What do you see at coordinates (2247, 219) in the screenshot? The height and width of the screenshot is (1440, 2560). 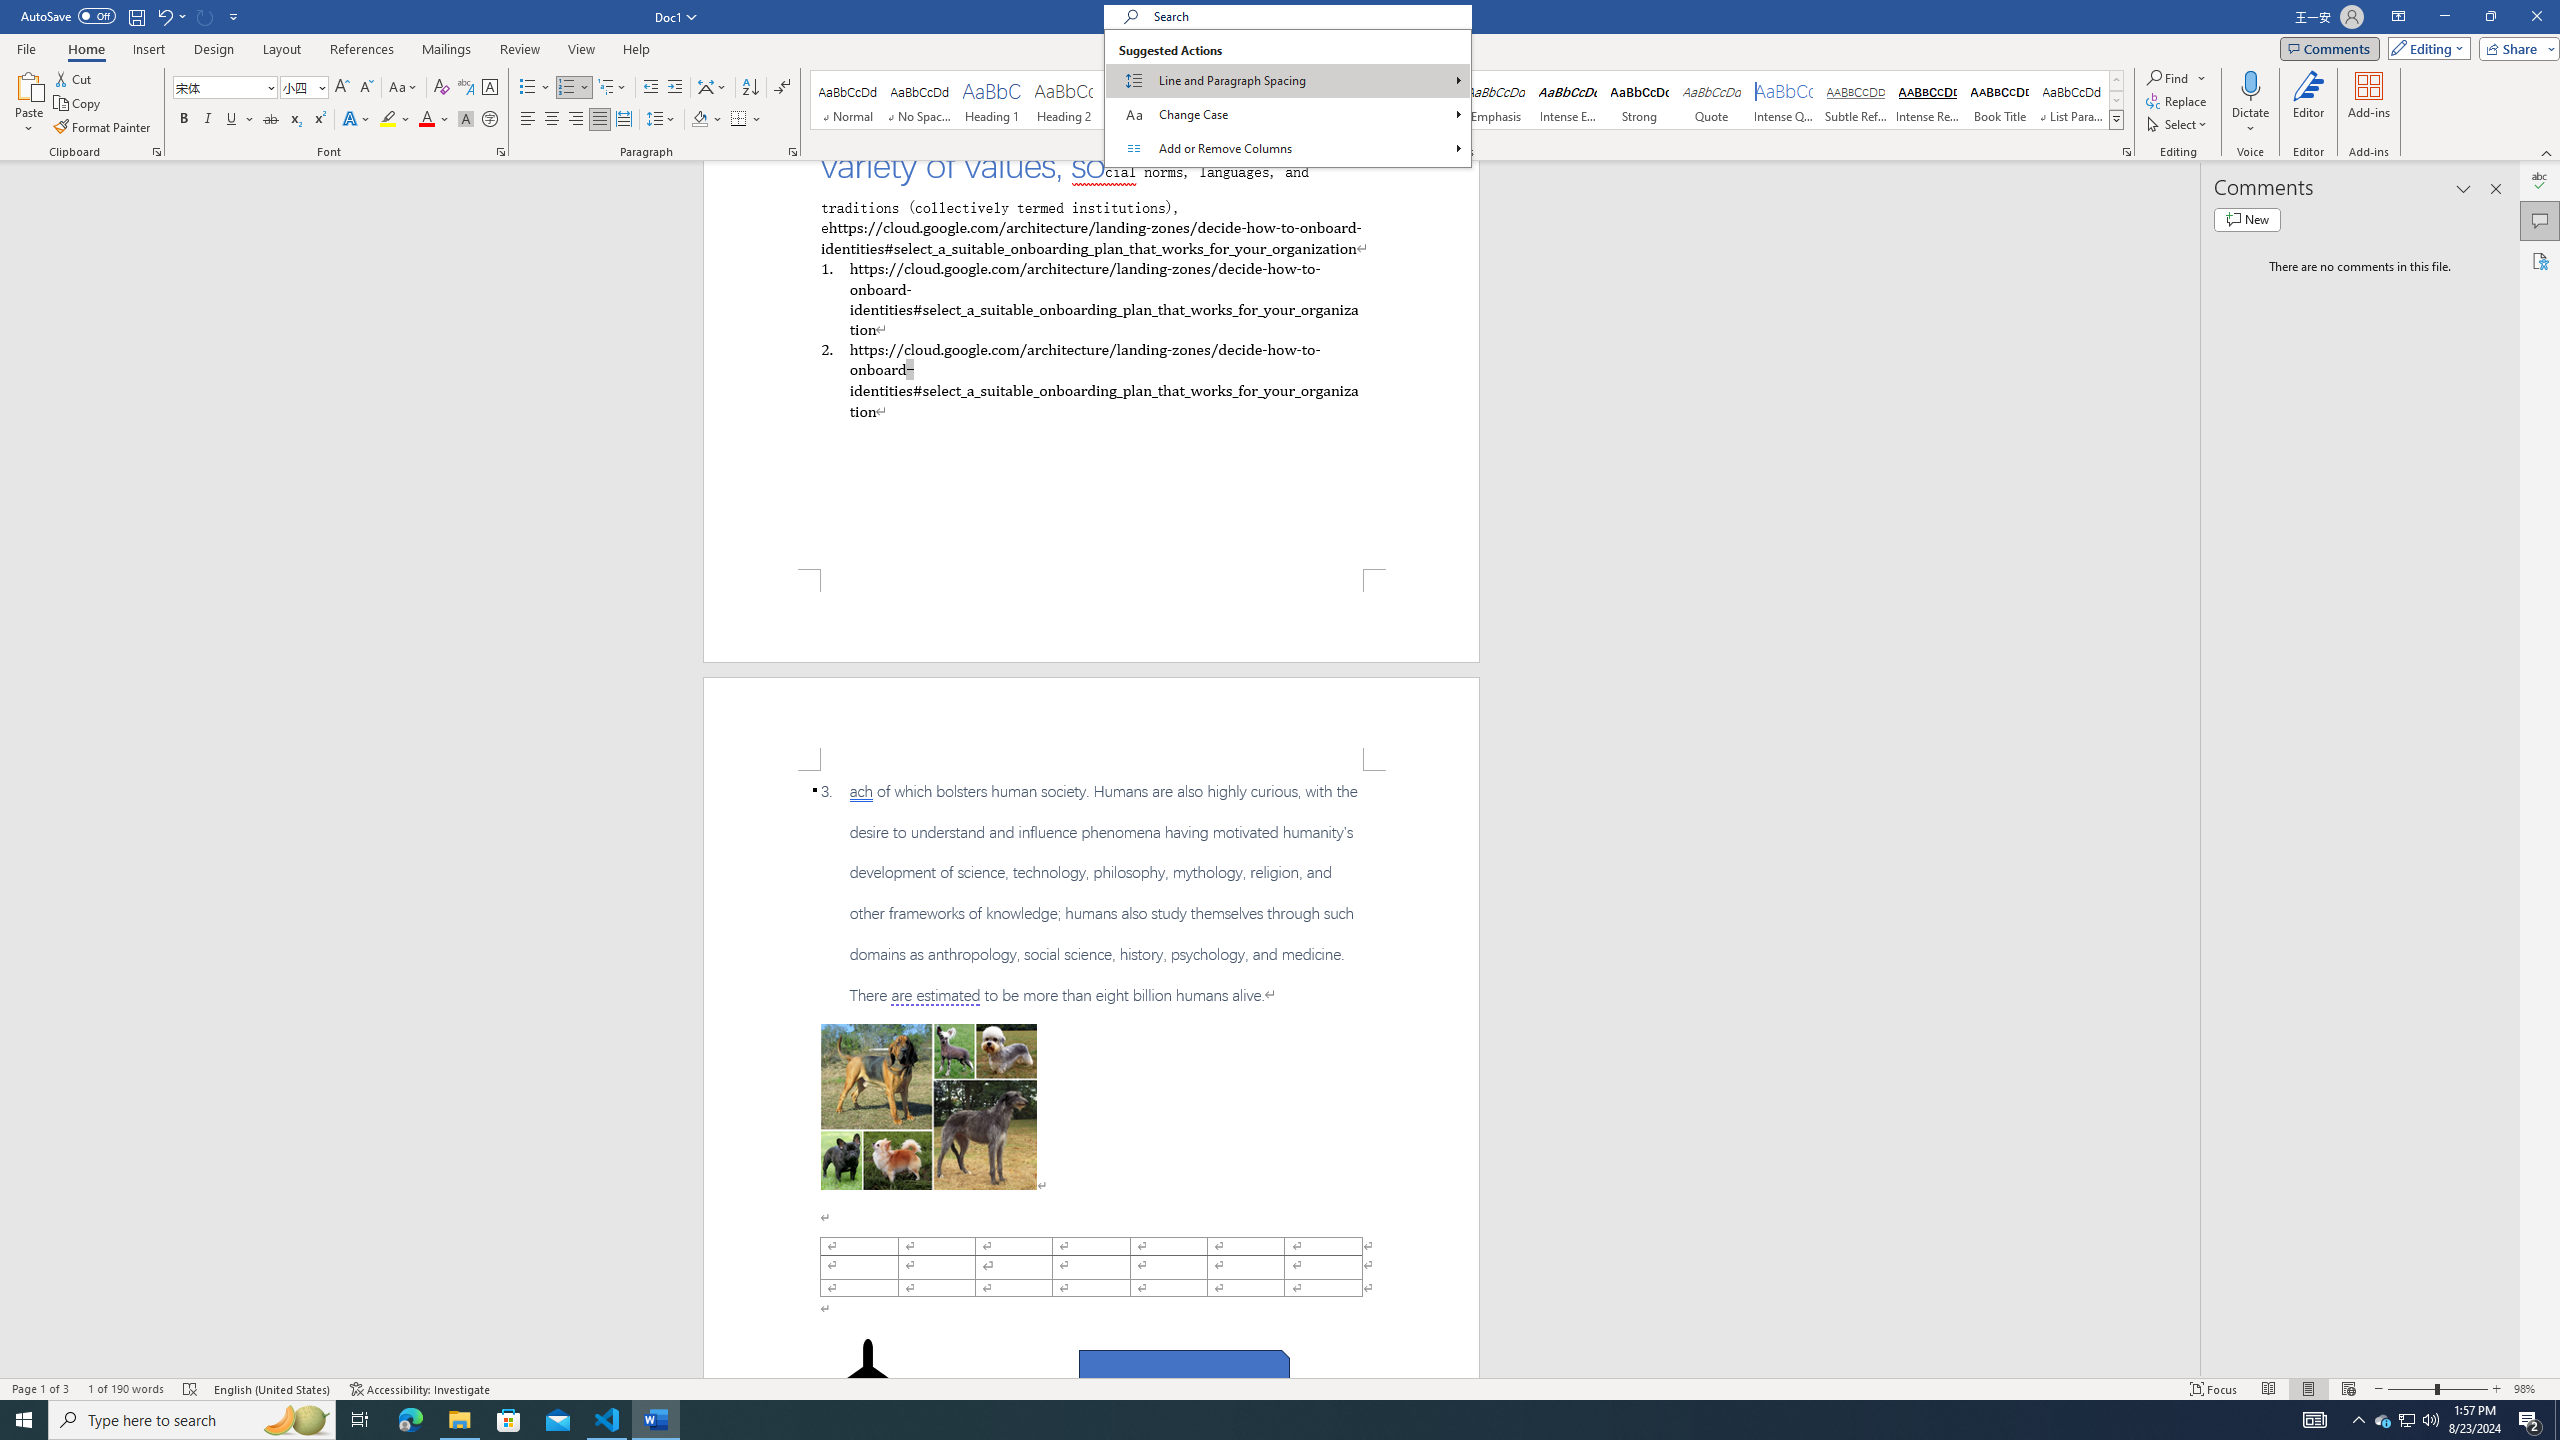 I see `New comment` at bounding box center [2247, 219].